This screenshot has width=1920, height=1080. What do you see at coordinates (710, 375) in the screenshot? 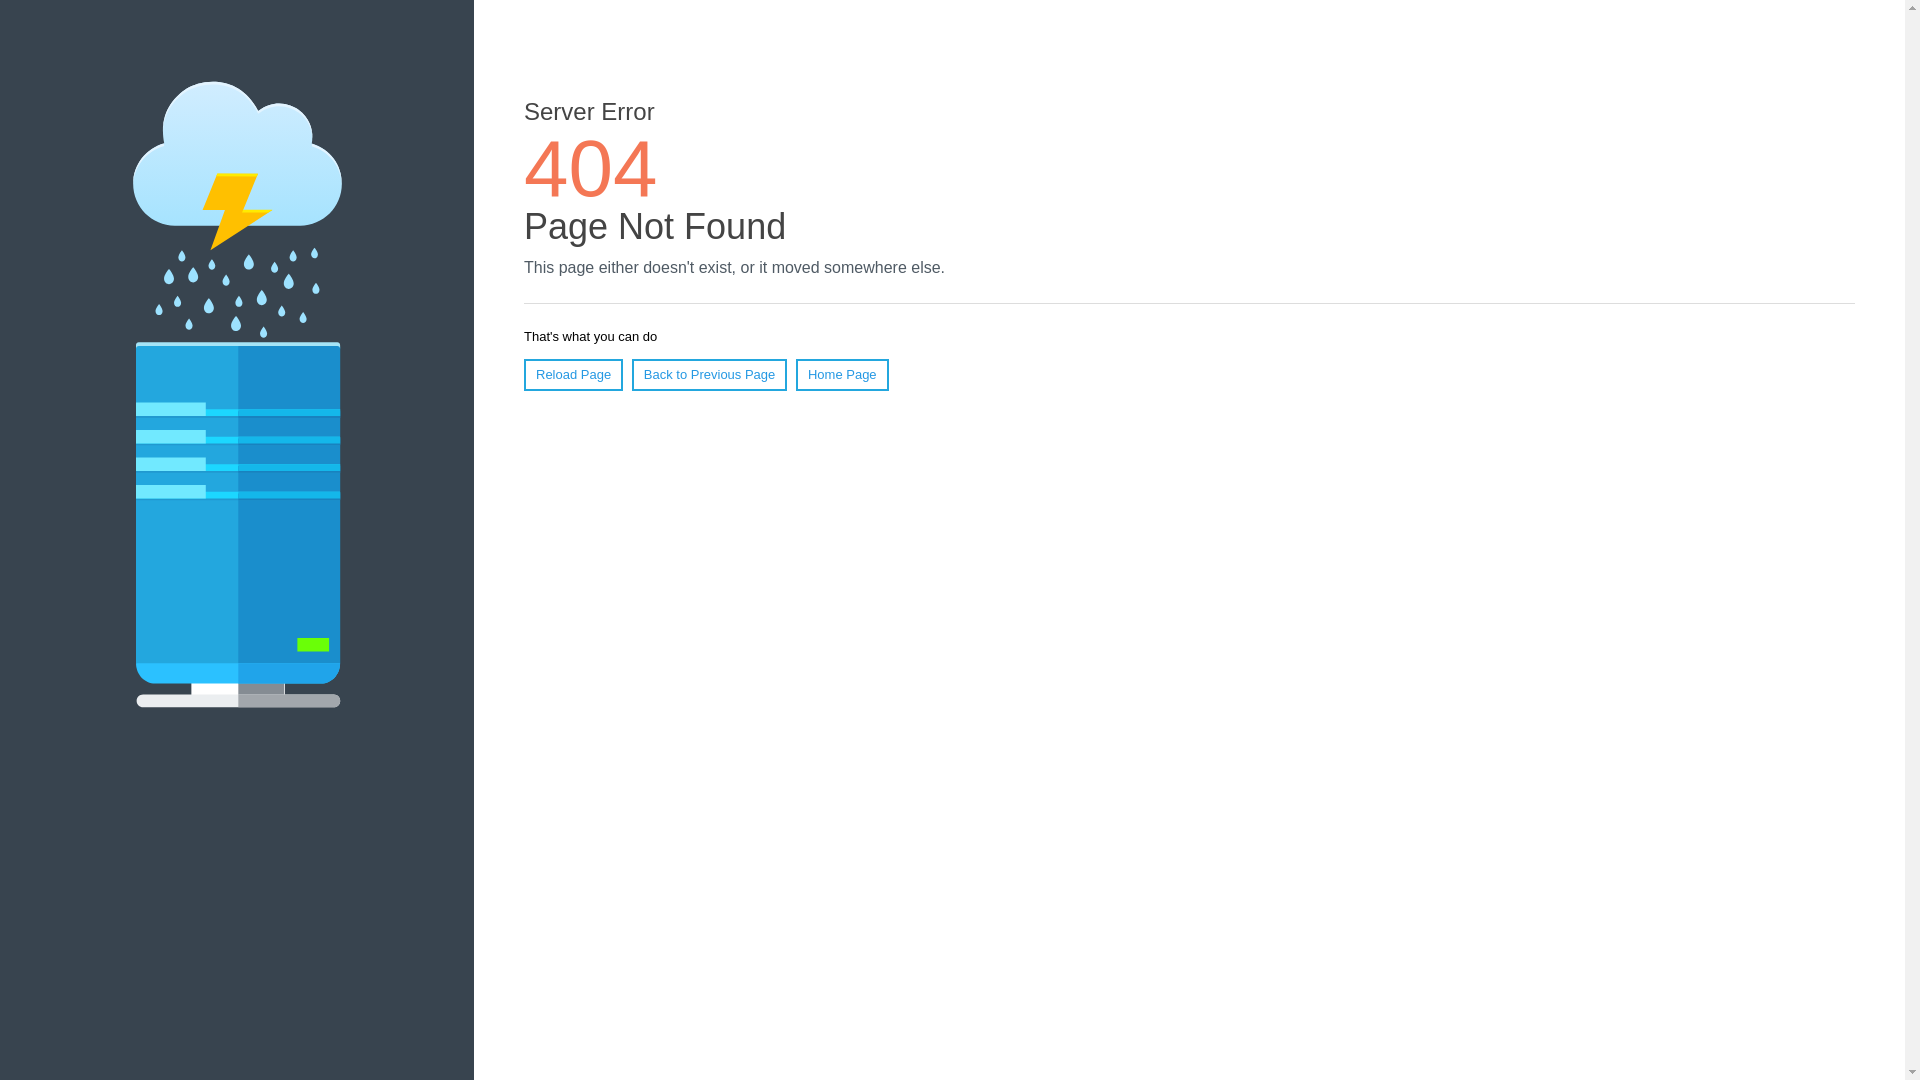
I see `Back to Previous Page` at bounding box center [710, 375].